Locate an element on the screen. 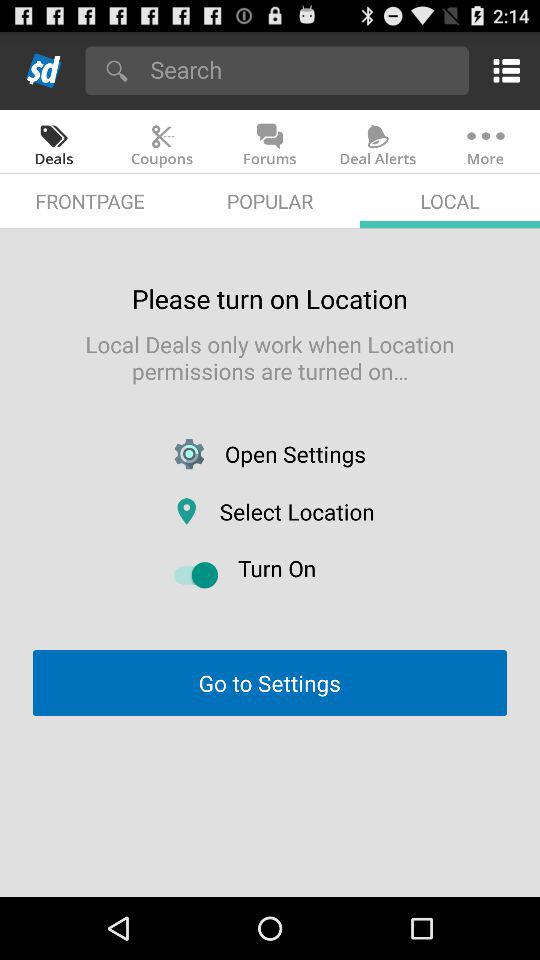  choose the icon above the coupons app is located at coordinates (302, 70).